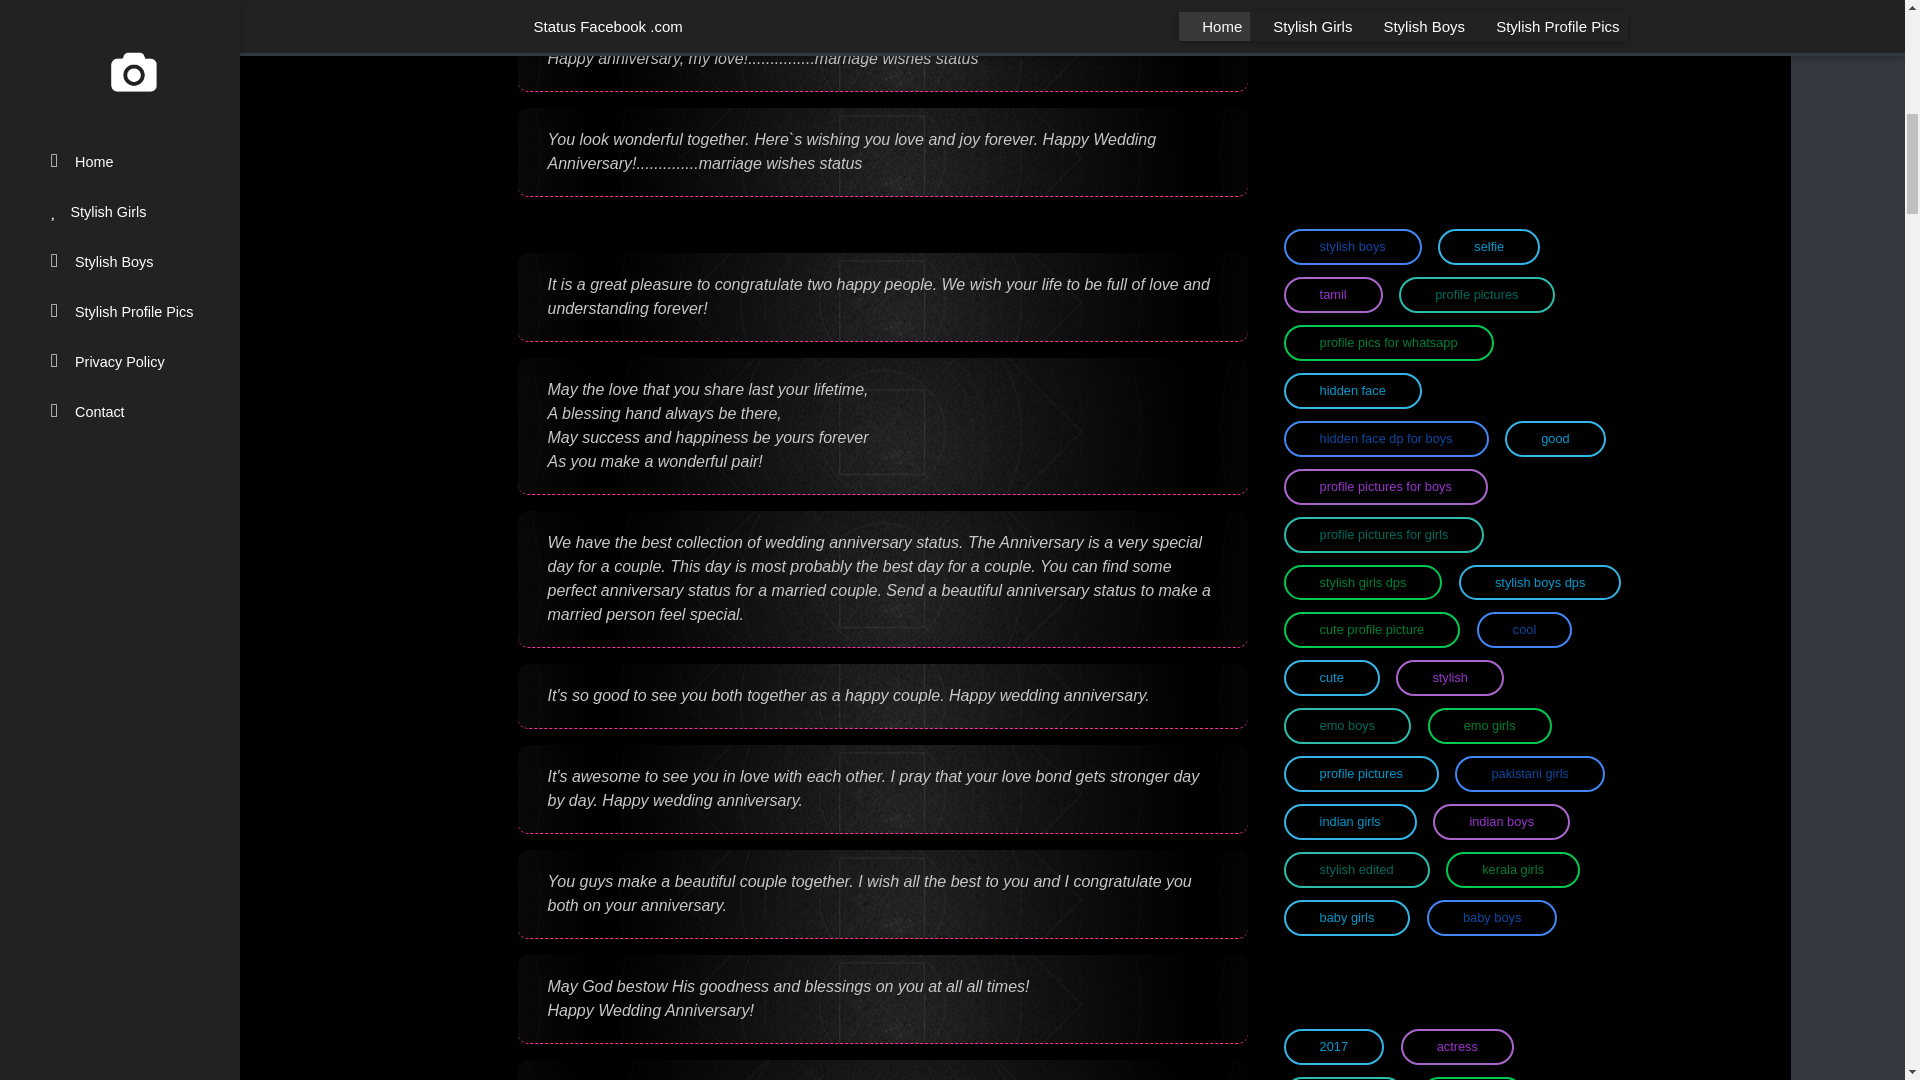  Describe the element at coordinates (1476, 294) in the screenshot. I see `stylish profile pictures dp for whatsapp, facebook` at that location.